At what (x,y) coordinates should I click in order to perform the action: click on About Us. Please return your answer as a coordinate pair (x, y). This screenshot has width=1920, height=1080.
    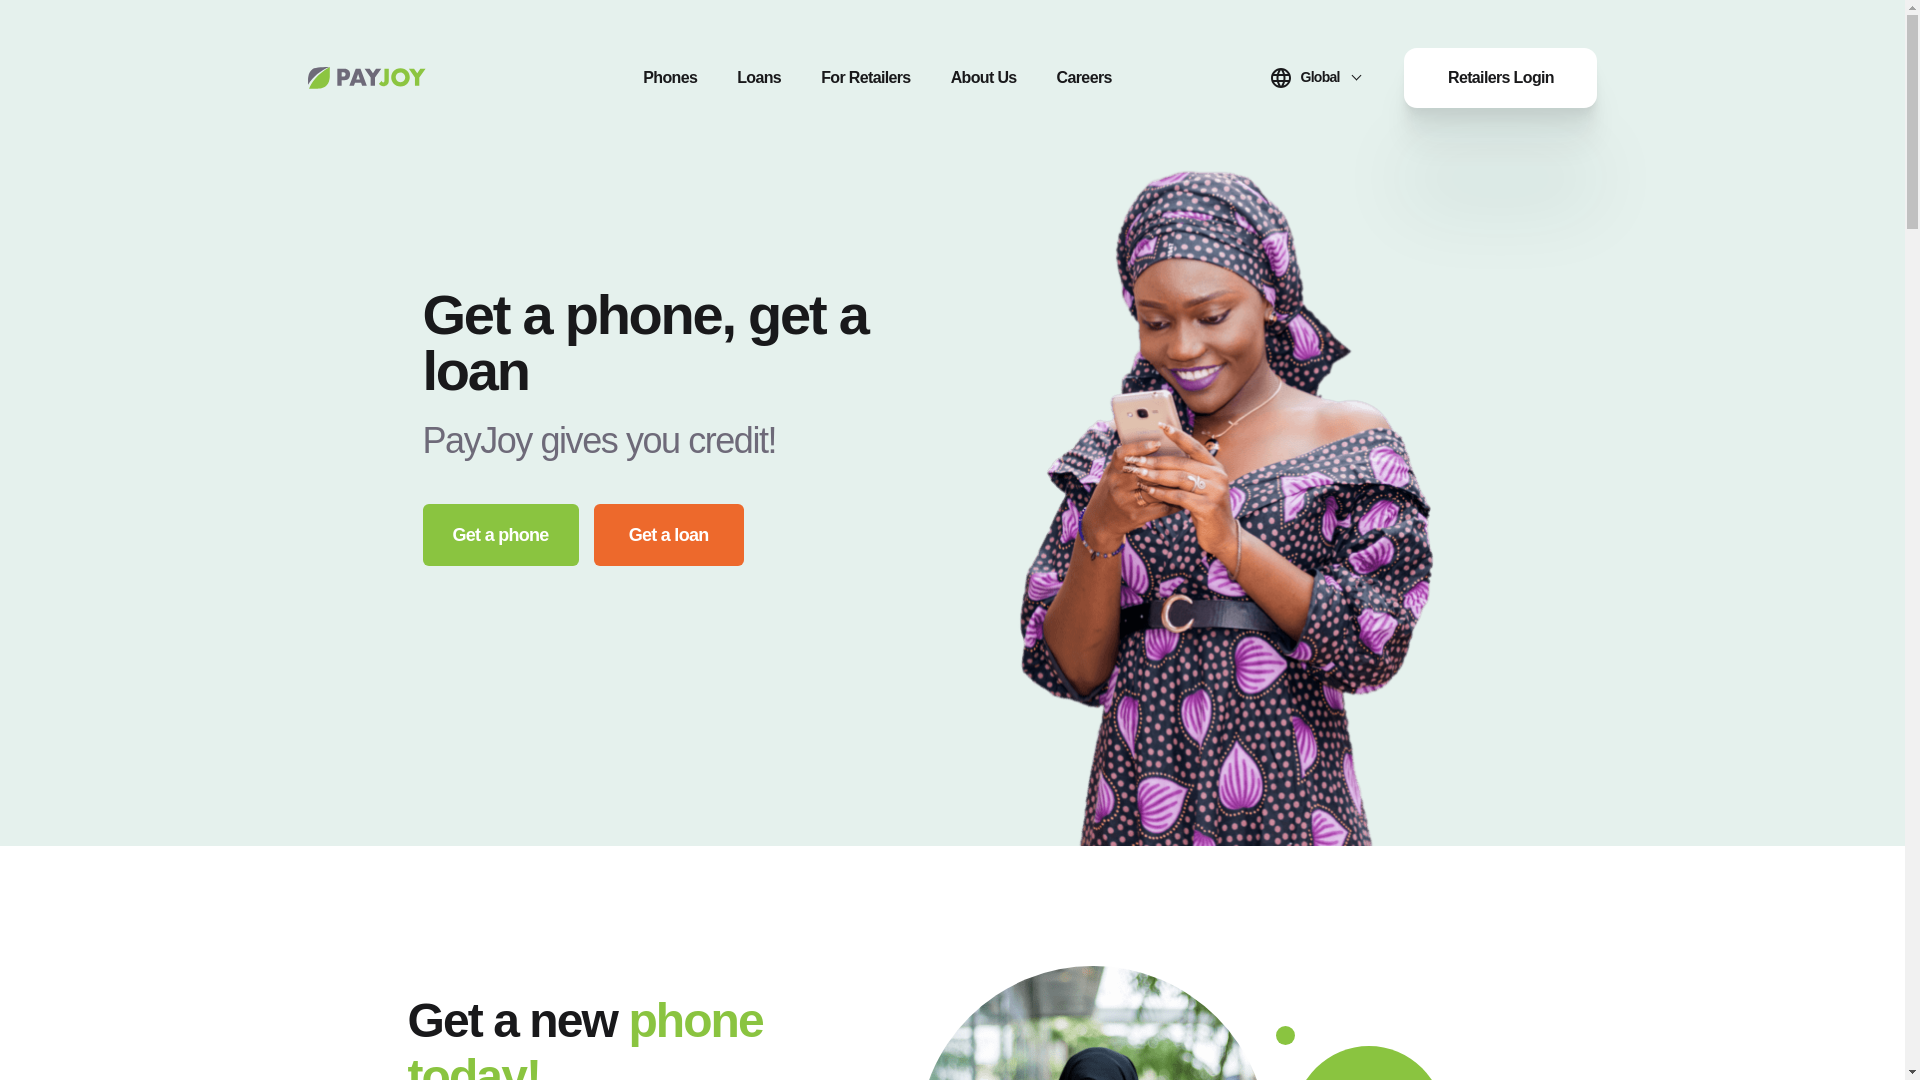
    Looking at the image, I should click on (984, 78).